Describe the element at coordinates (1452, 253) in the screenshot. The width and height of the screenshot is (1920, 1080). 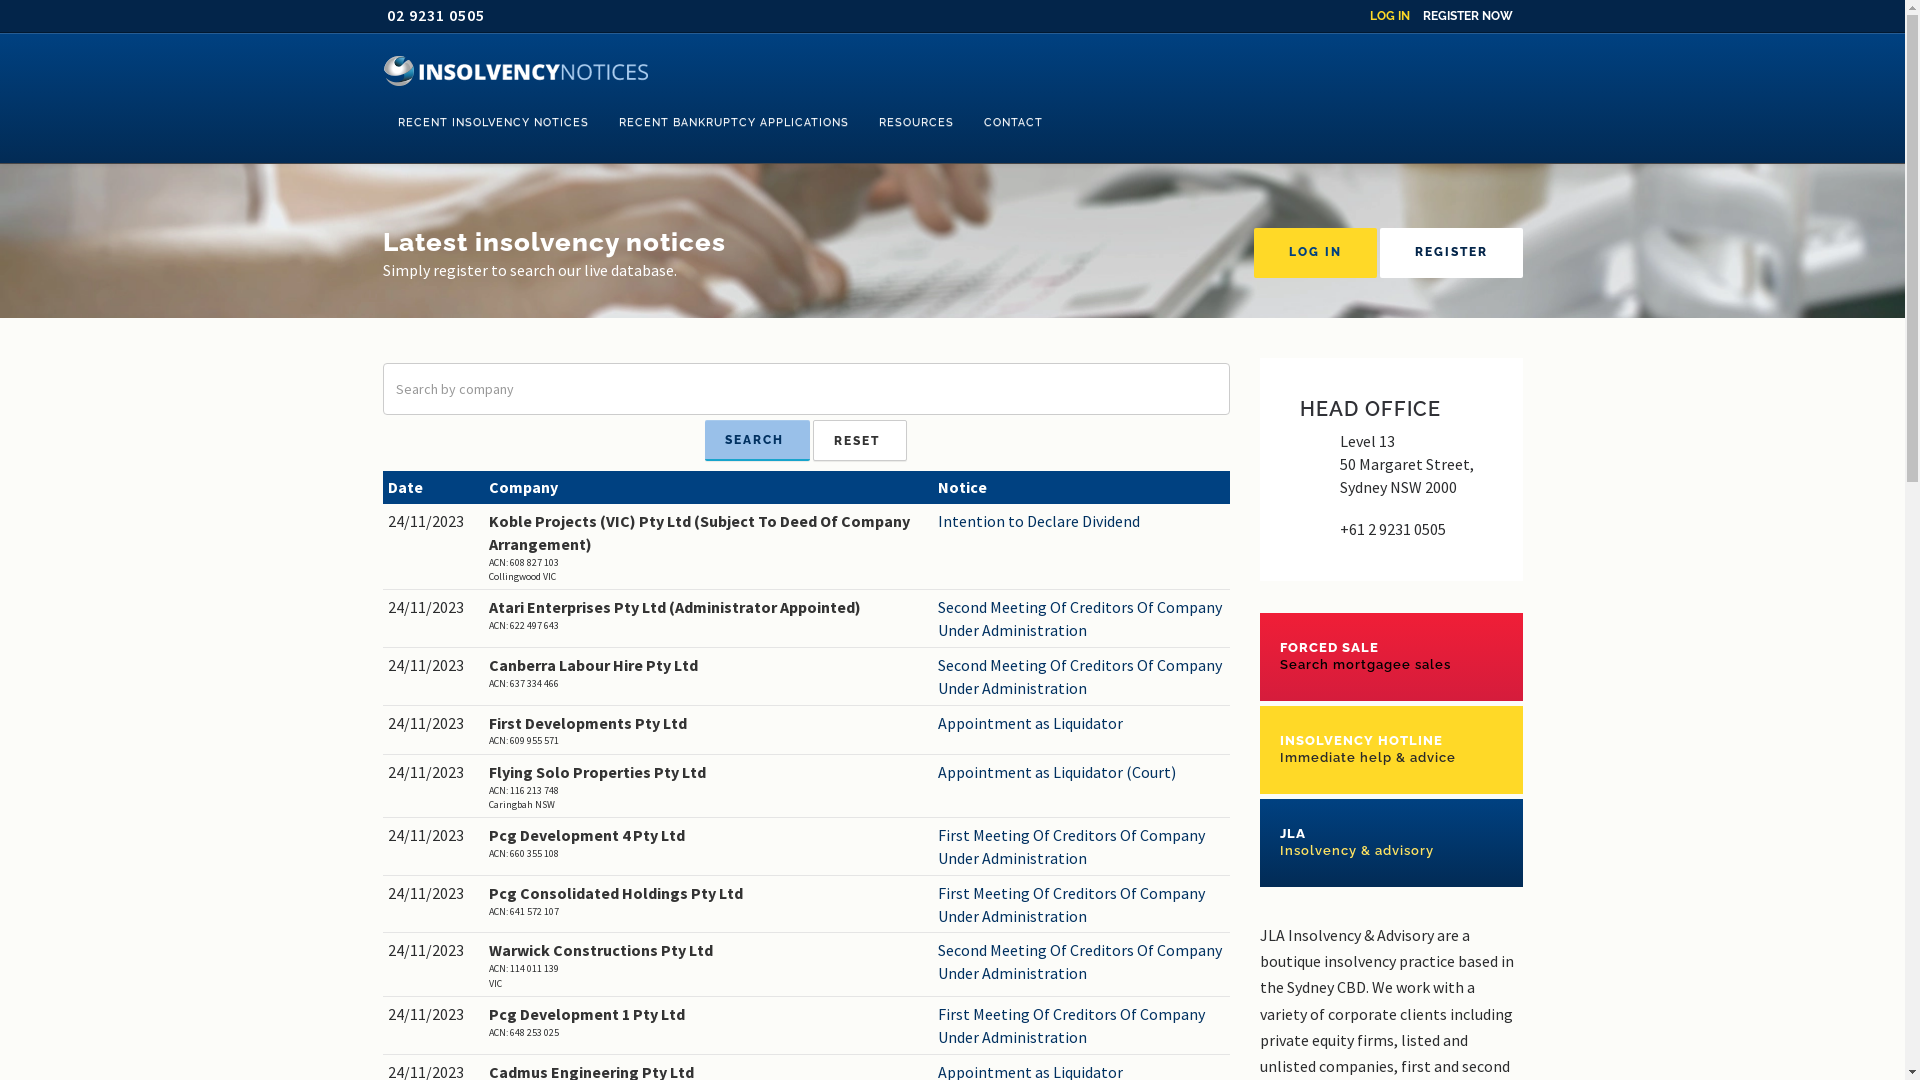
I see `REGISTER` at that location.